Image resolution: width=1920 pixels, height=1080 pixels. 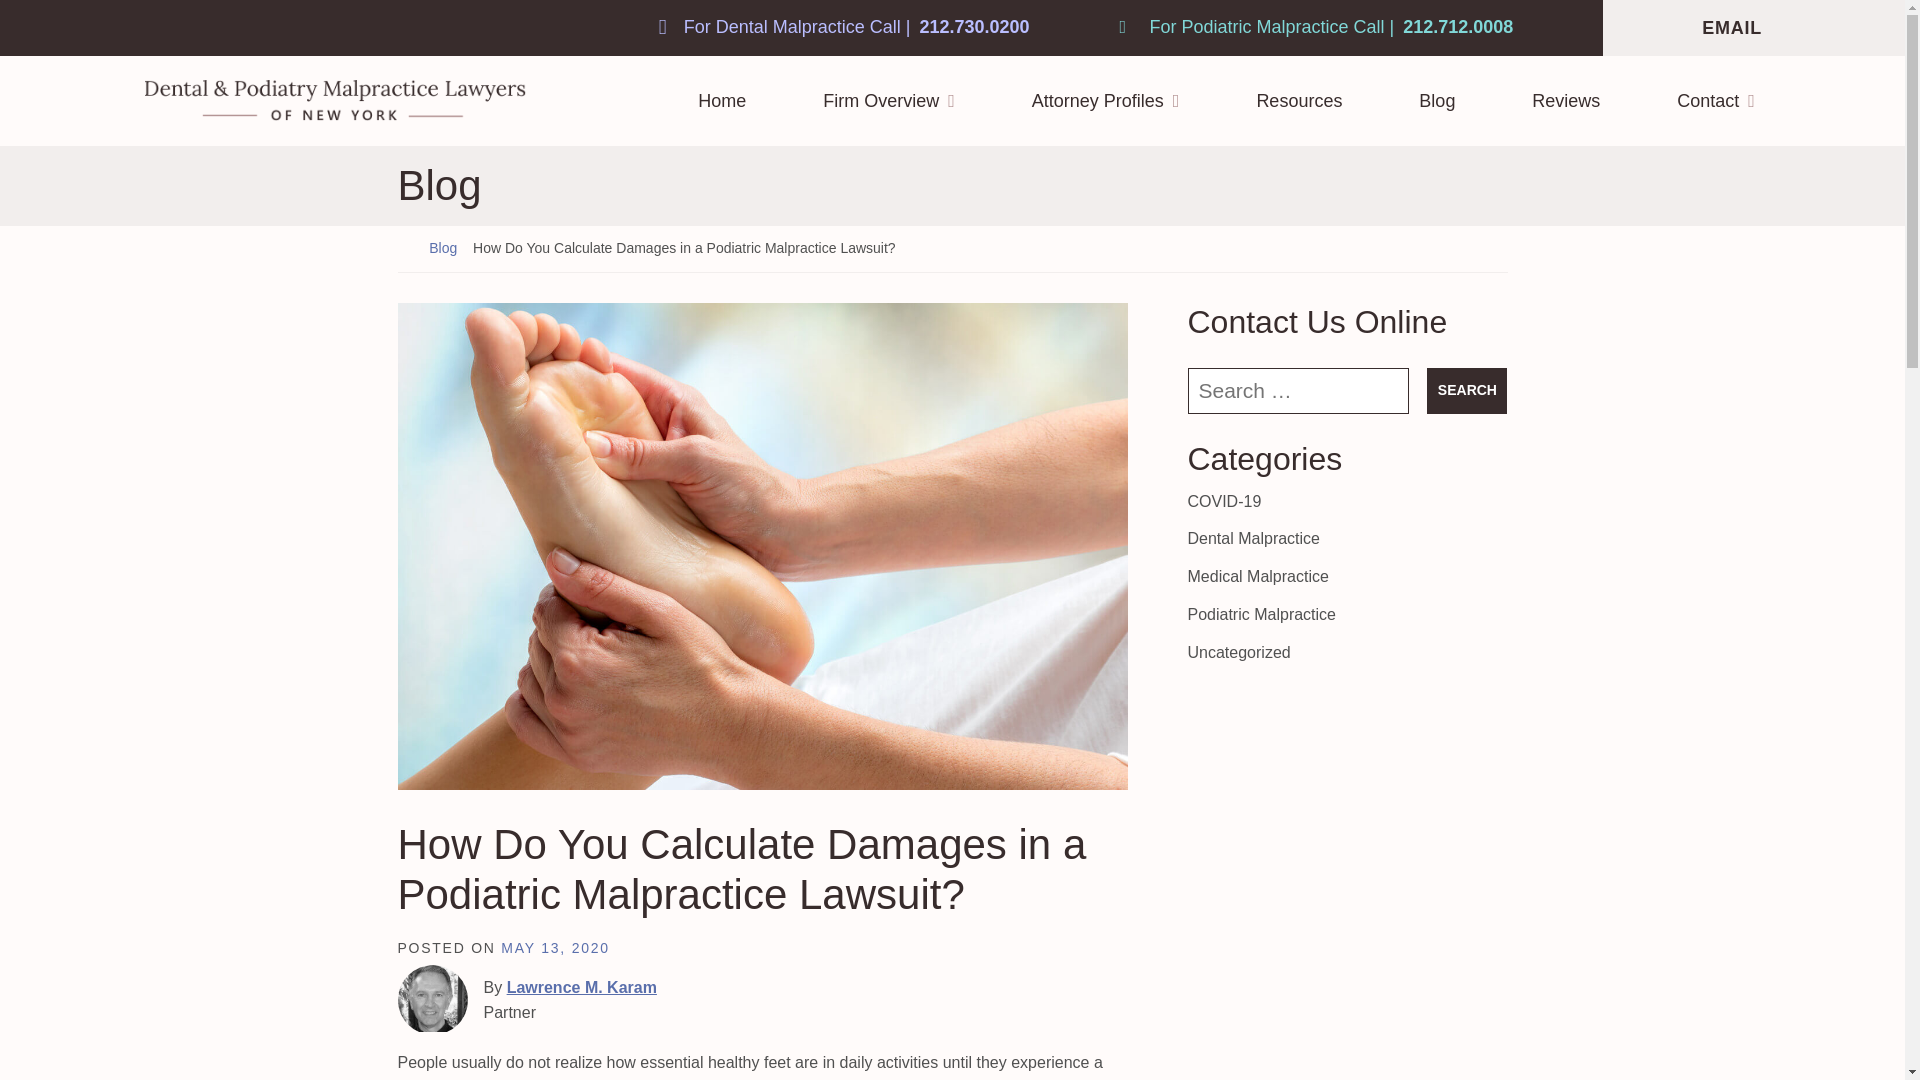 What do you see at coordinates (844, 28) in the screenshot?
I see `212.730.0200` at bounding box center [844, 28].